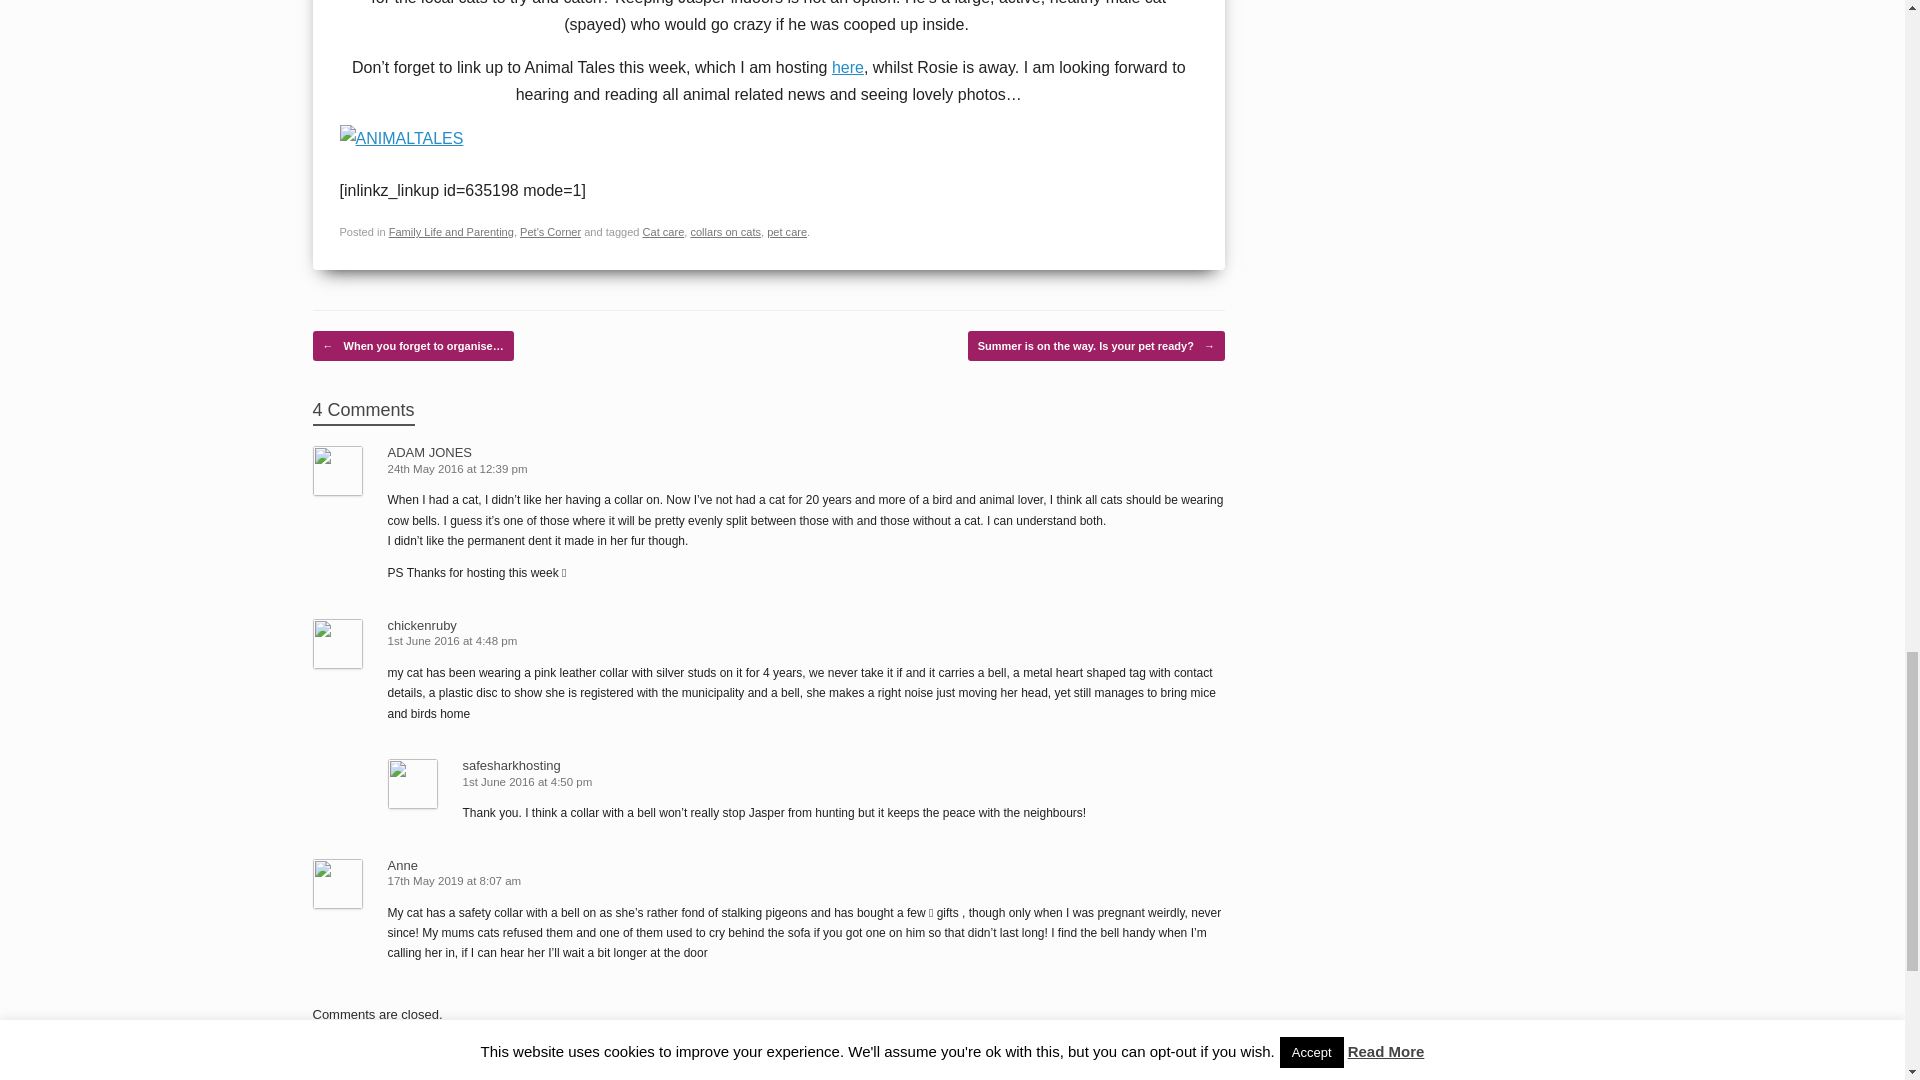 This screenshot has height=1080, width=1920. What do you see at coordinates (724, 231) in the screenshot?
I see `collars on cats` at bounding box center [724, 231].